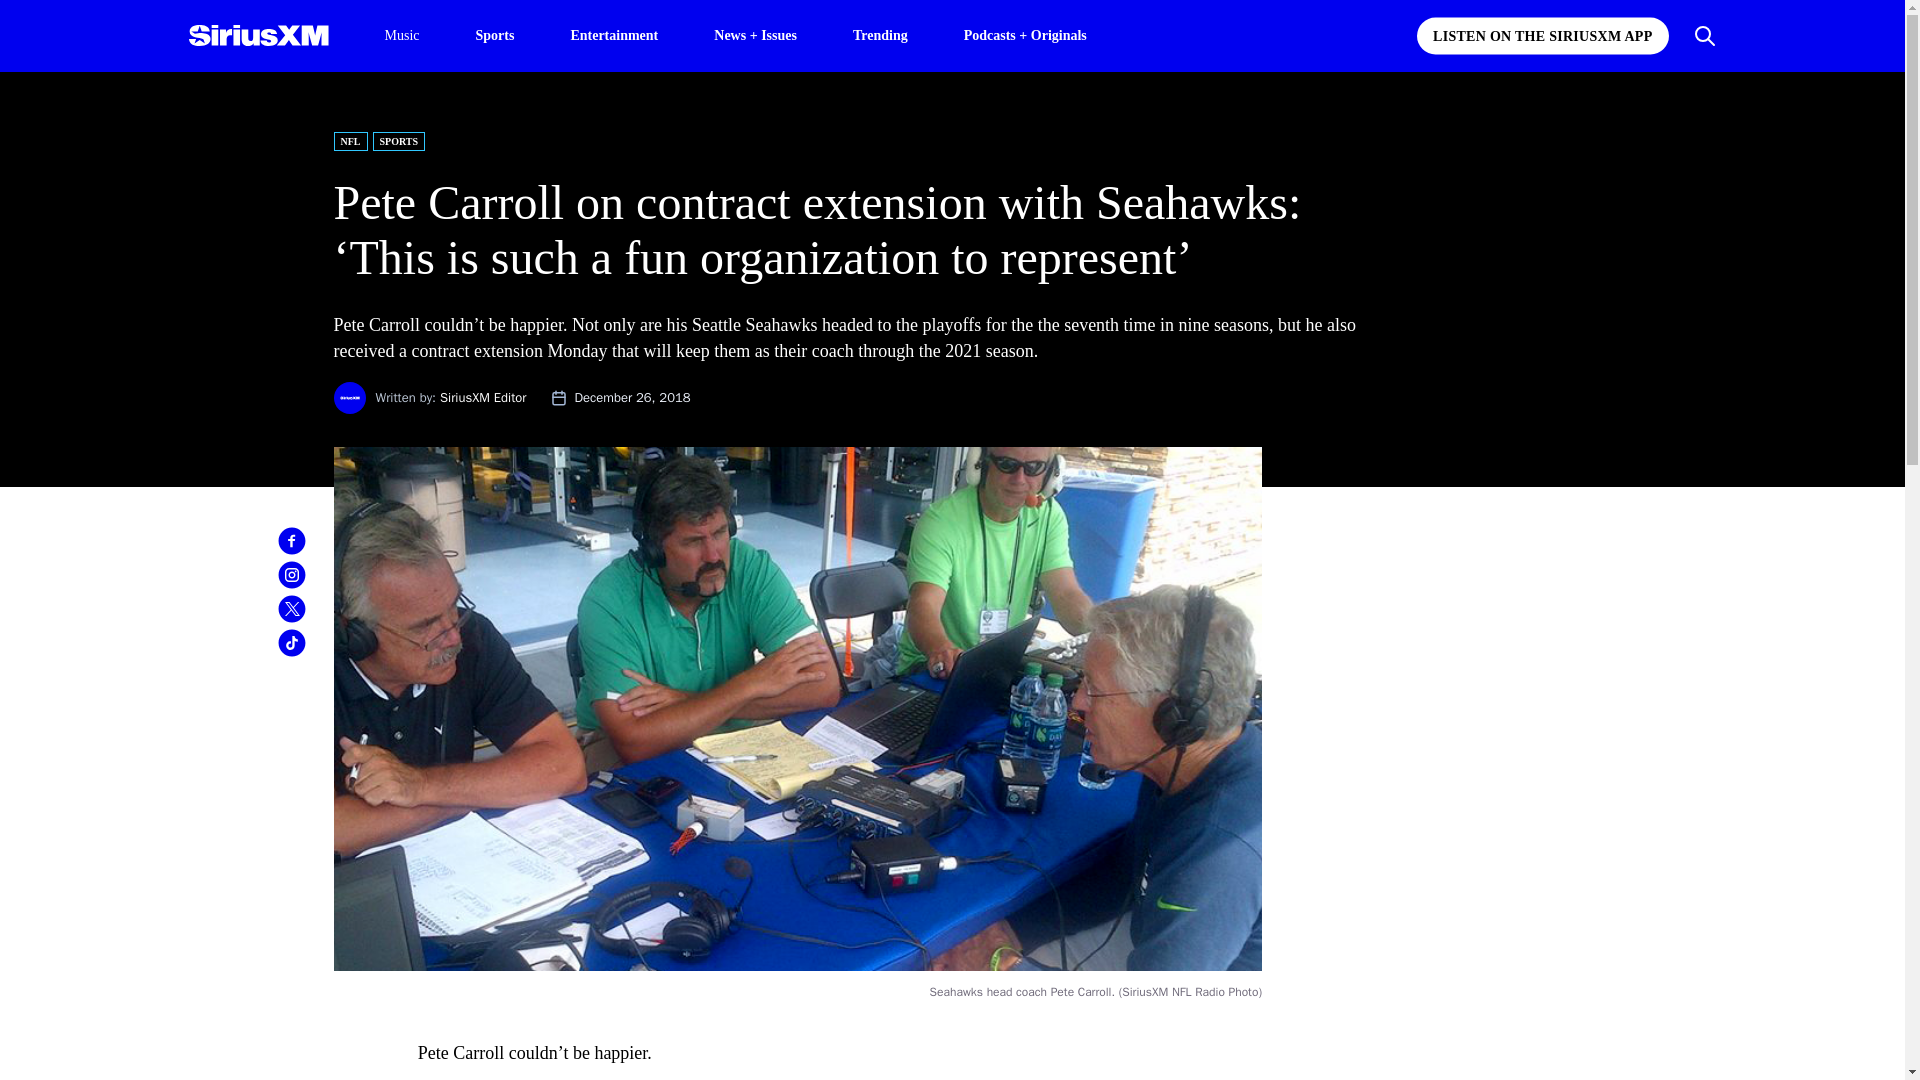 This screenshot has height=1080, width=1920. What do you see at coordinates (495, 34) in the screenshot?
I see `Sports` at bounding box center [495, 34].